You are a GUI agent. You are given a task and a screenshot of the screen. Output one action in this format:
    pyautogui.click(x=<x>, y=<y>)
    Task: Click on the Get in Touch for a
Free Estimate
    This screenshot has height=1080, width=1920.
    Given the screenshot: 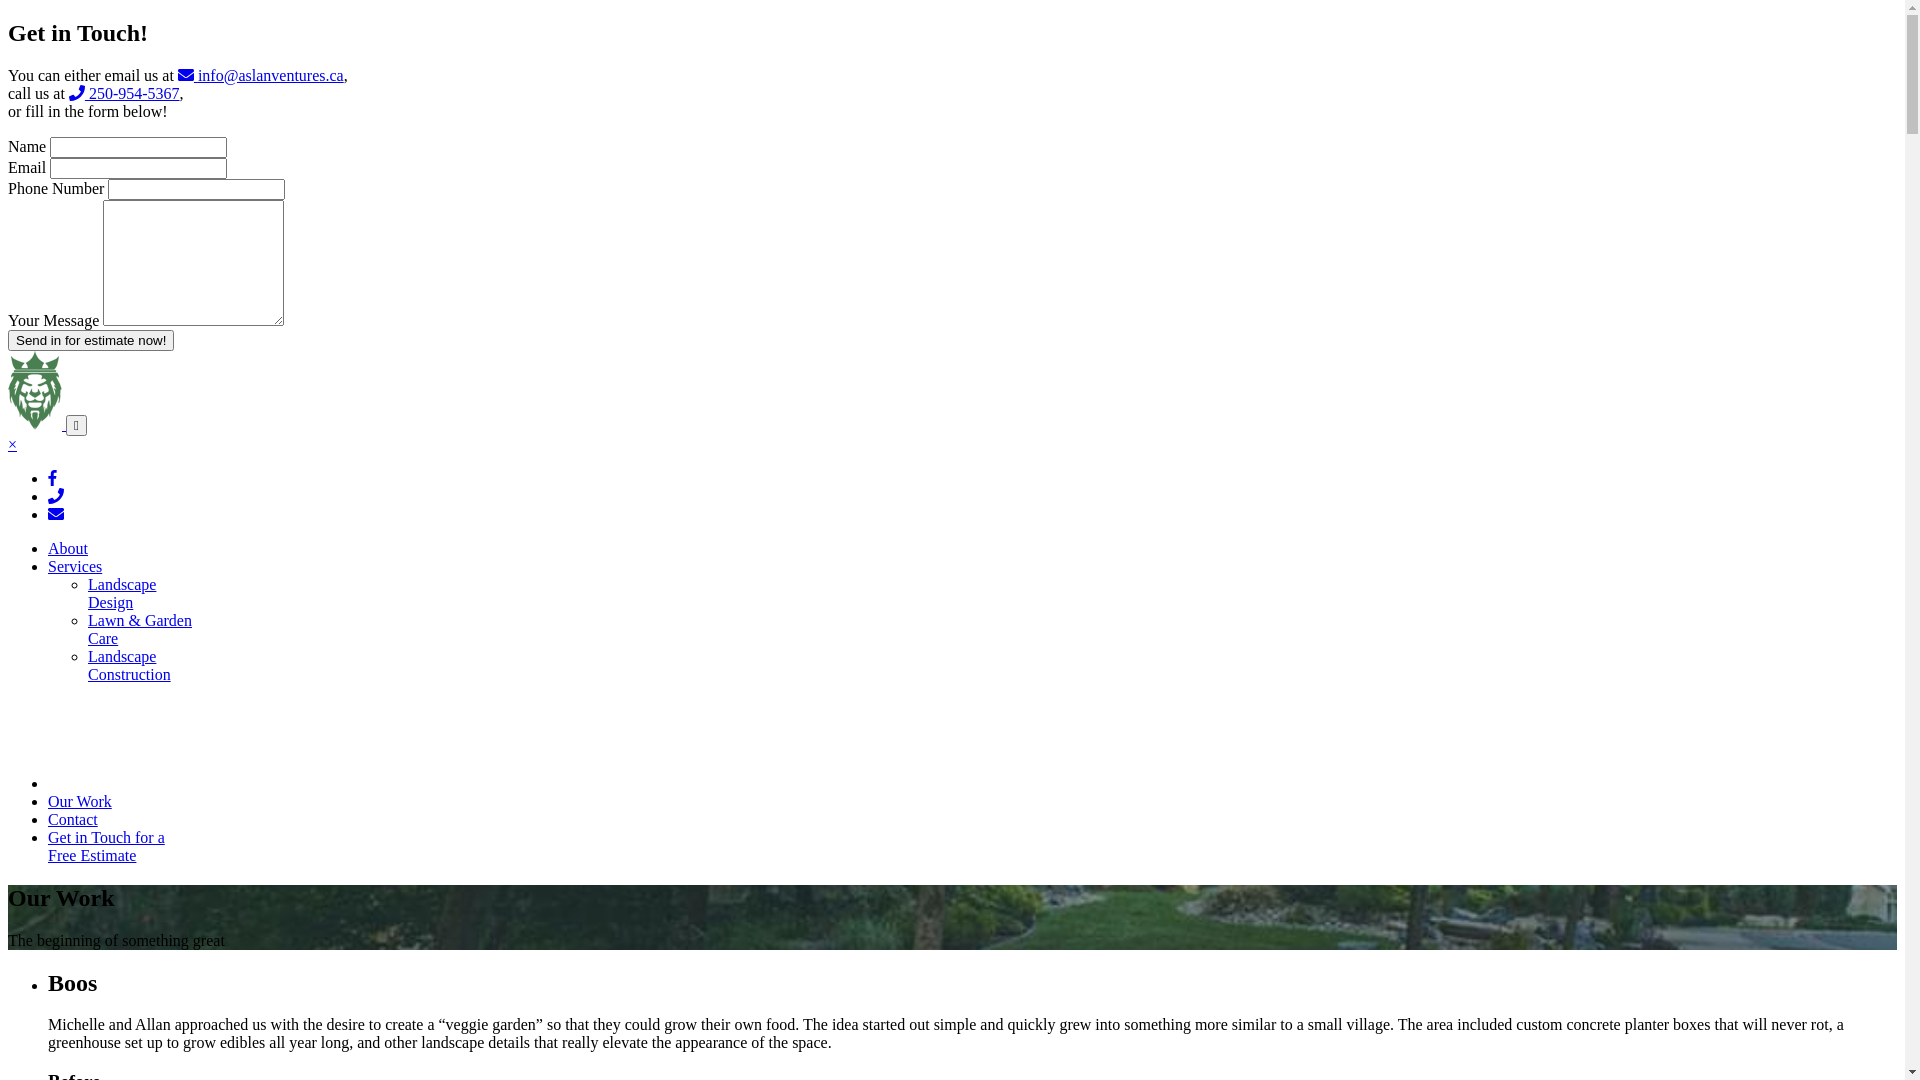 What is the action you would take?
    pyautogui.click(x=106, y=846)
    